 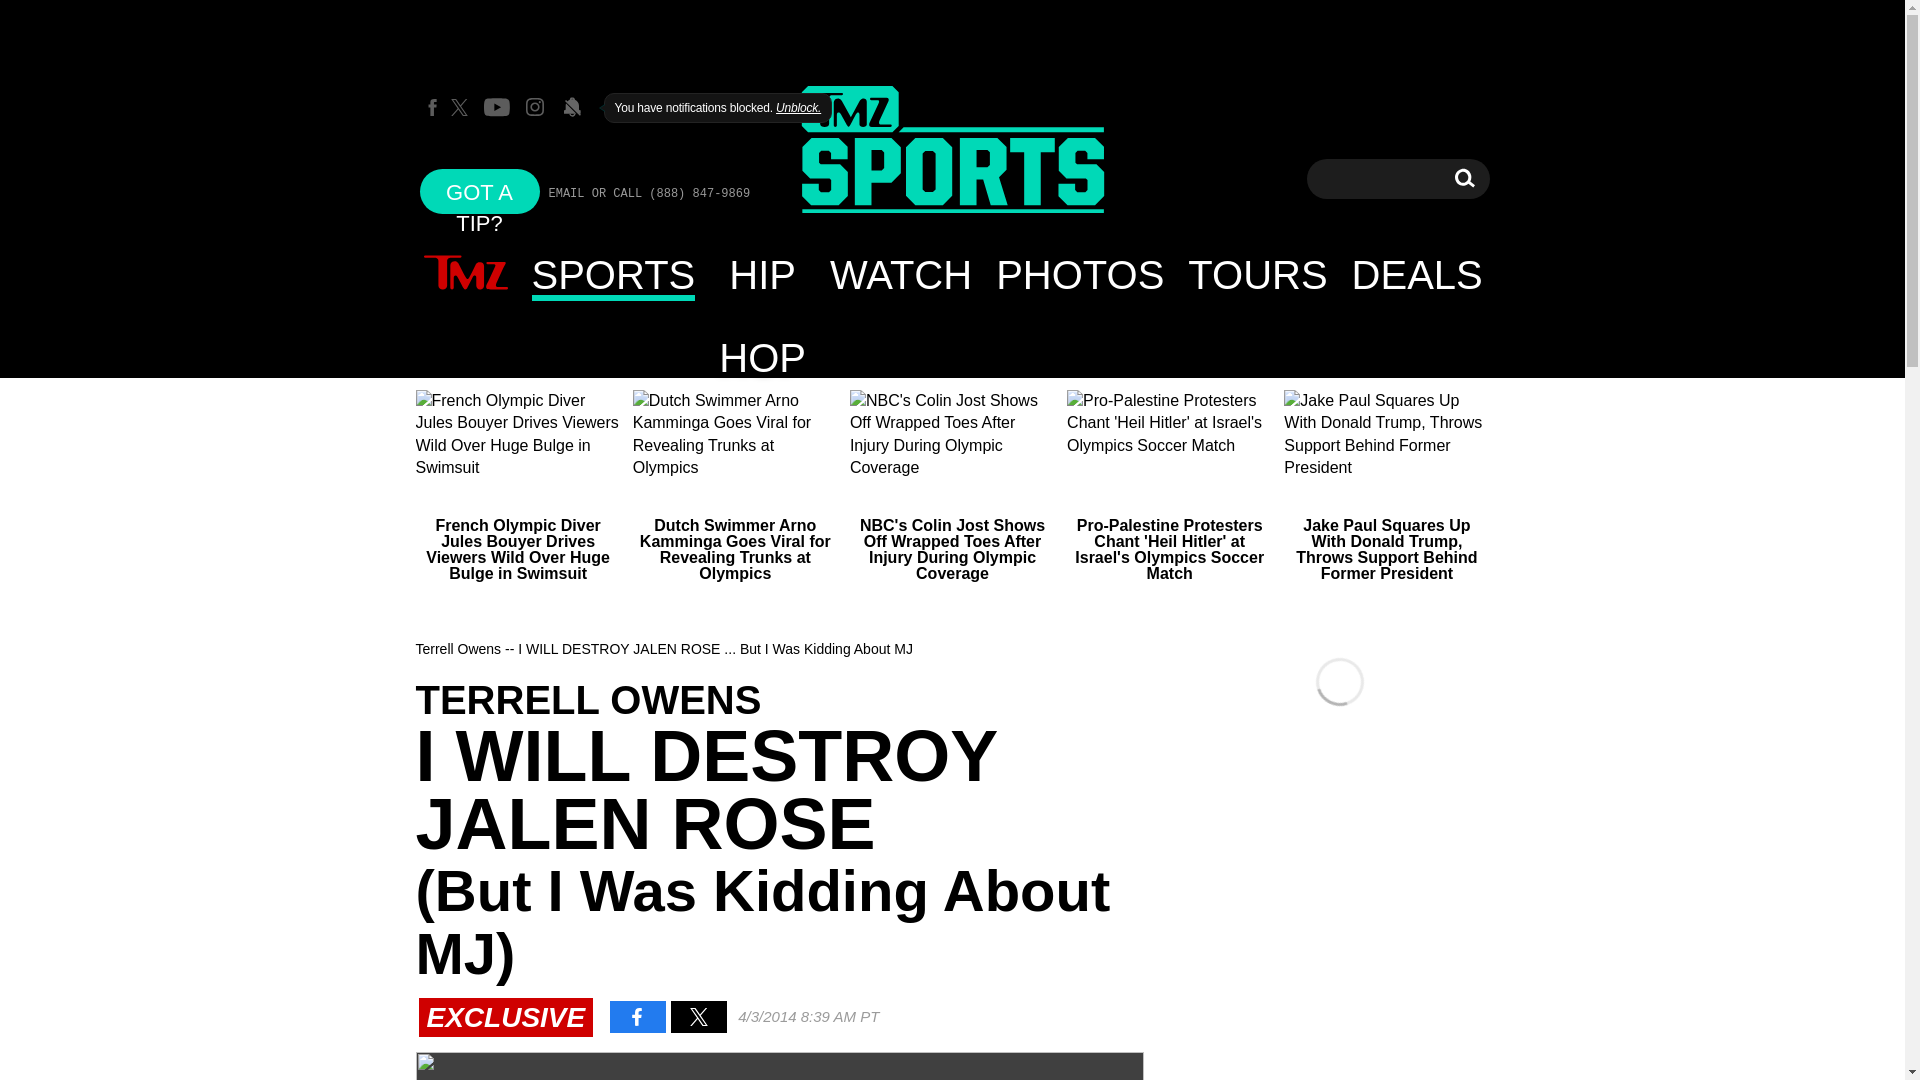 I want to click on TMZ Sports, so click(x=952, y=150).